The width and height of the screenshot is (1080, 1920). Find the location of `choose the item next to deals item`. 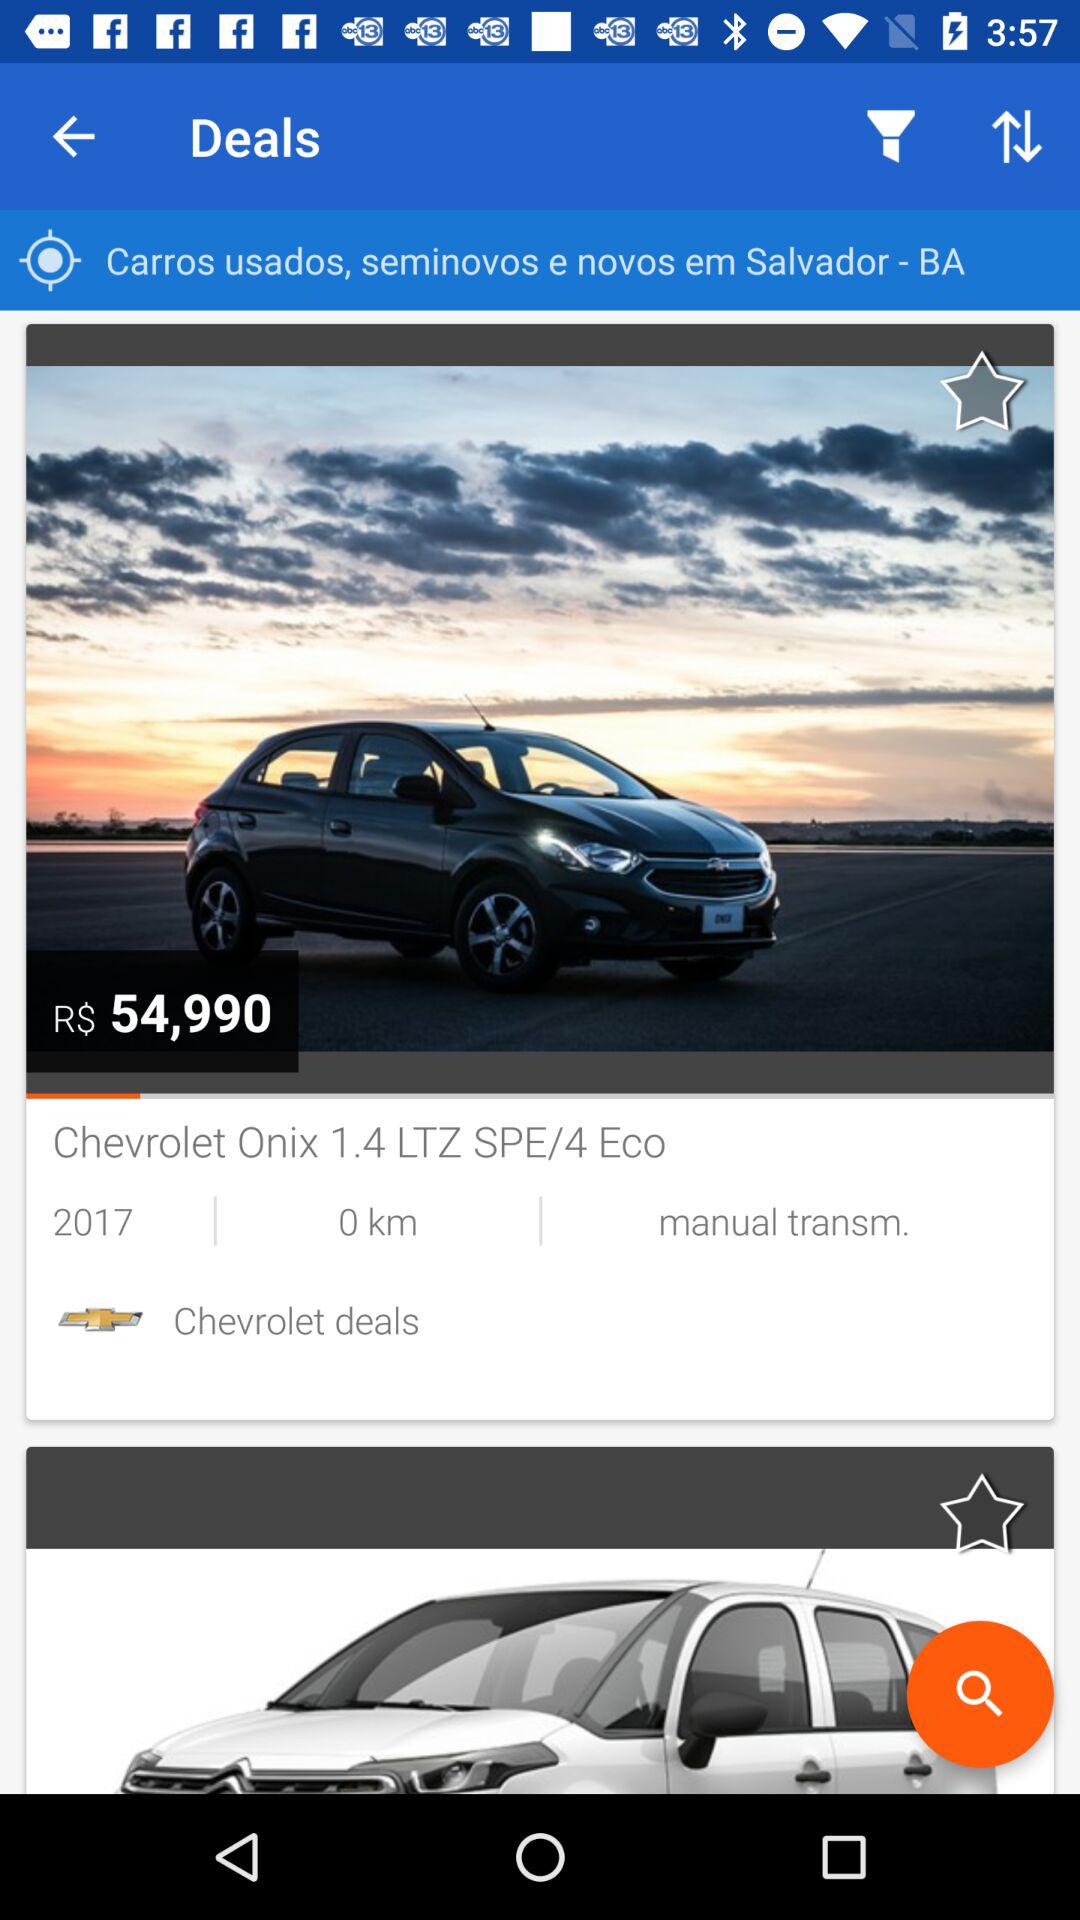

choose the item next to deals item is located at coordinates (73, 136).